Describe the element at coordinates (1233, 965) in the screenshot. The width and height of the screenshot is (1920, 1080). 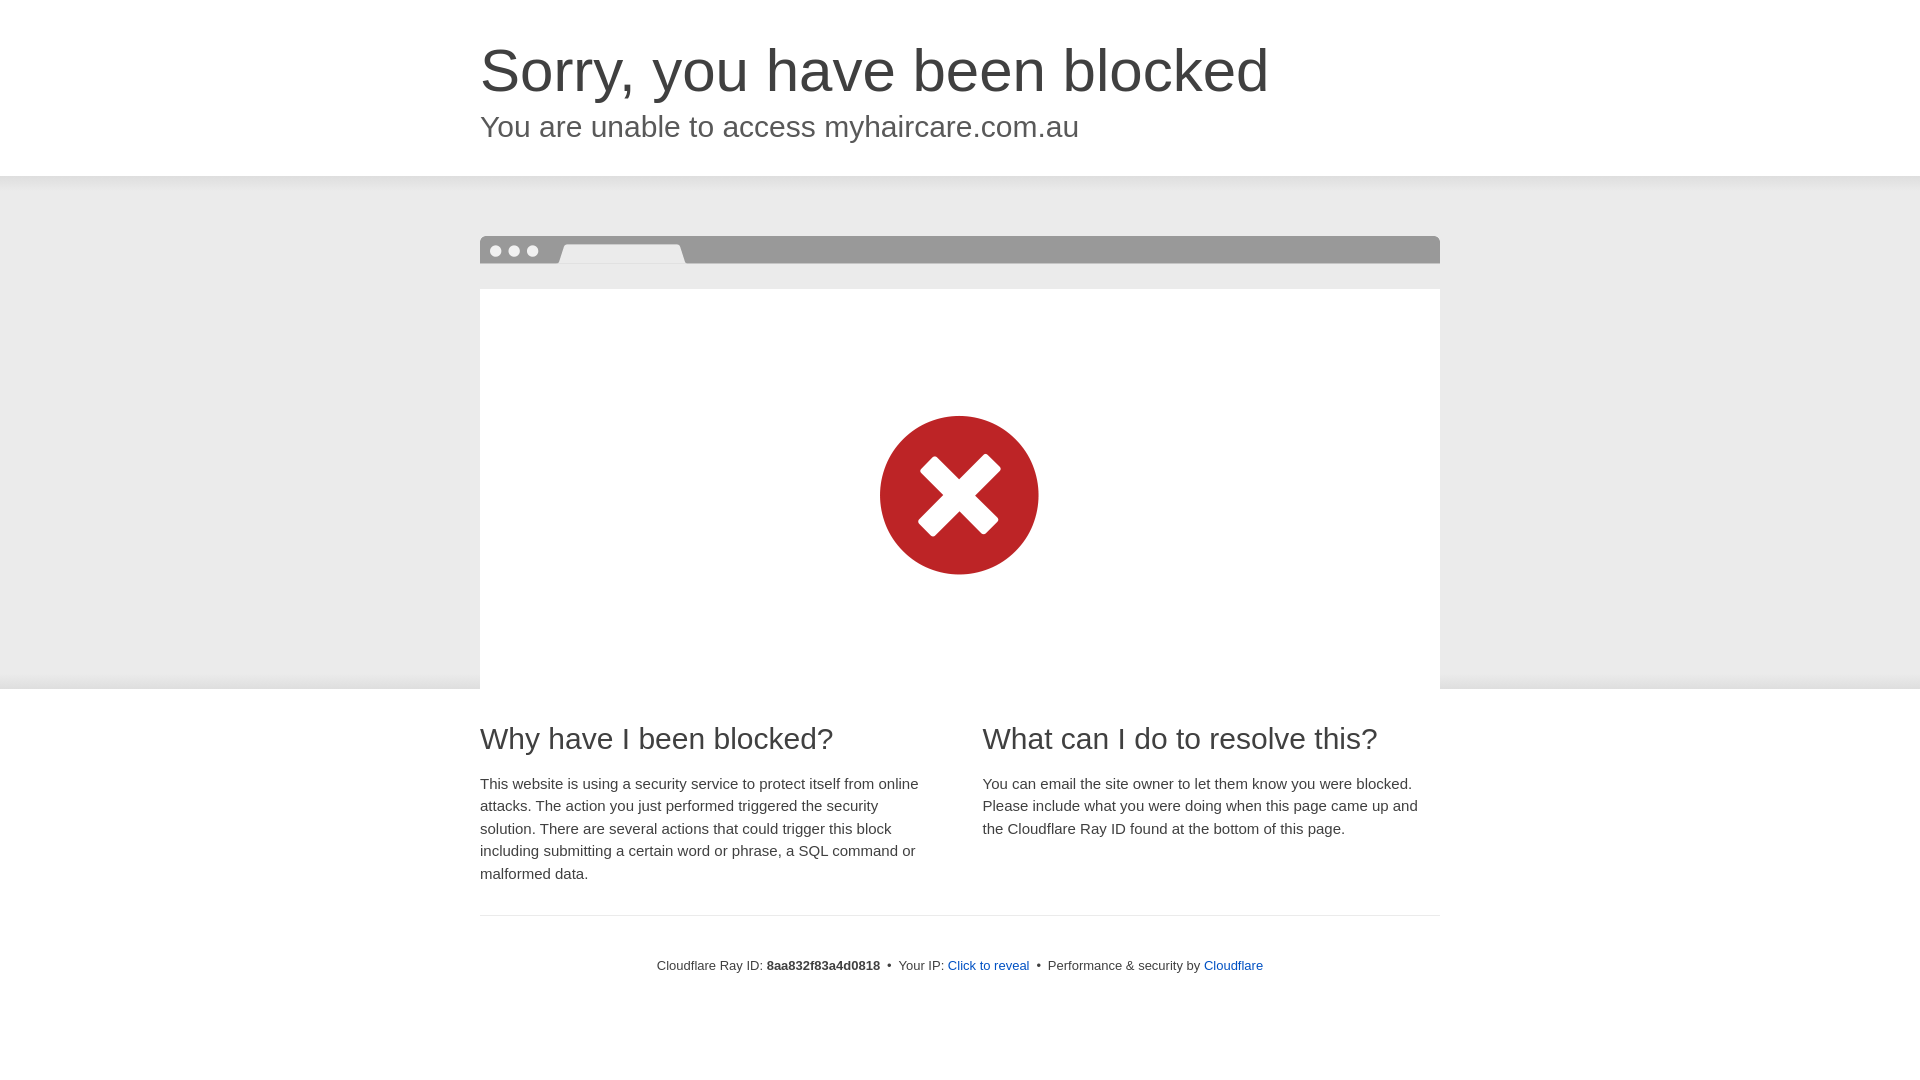
I see `Cloudflare` at that location.